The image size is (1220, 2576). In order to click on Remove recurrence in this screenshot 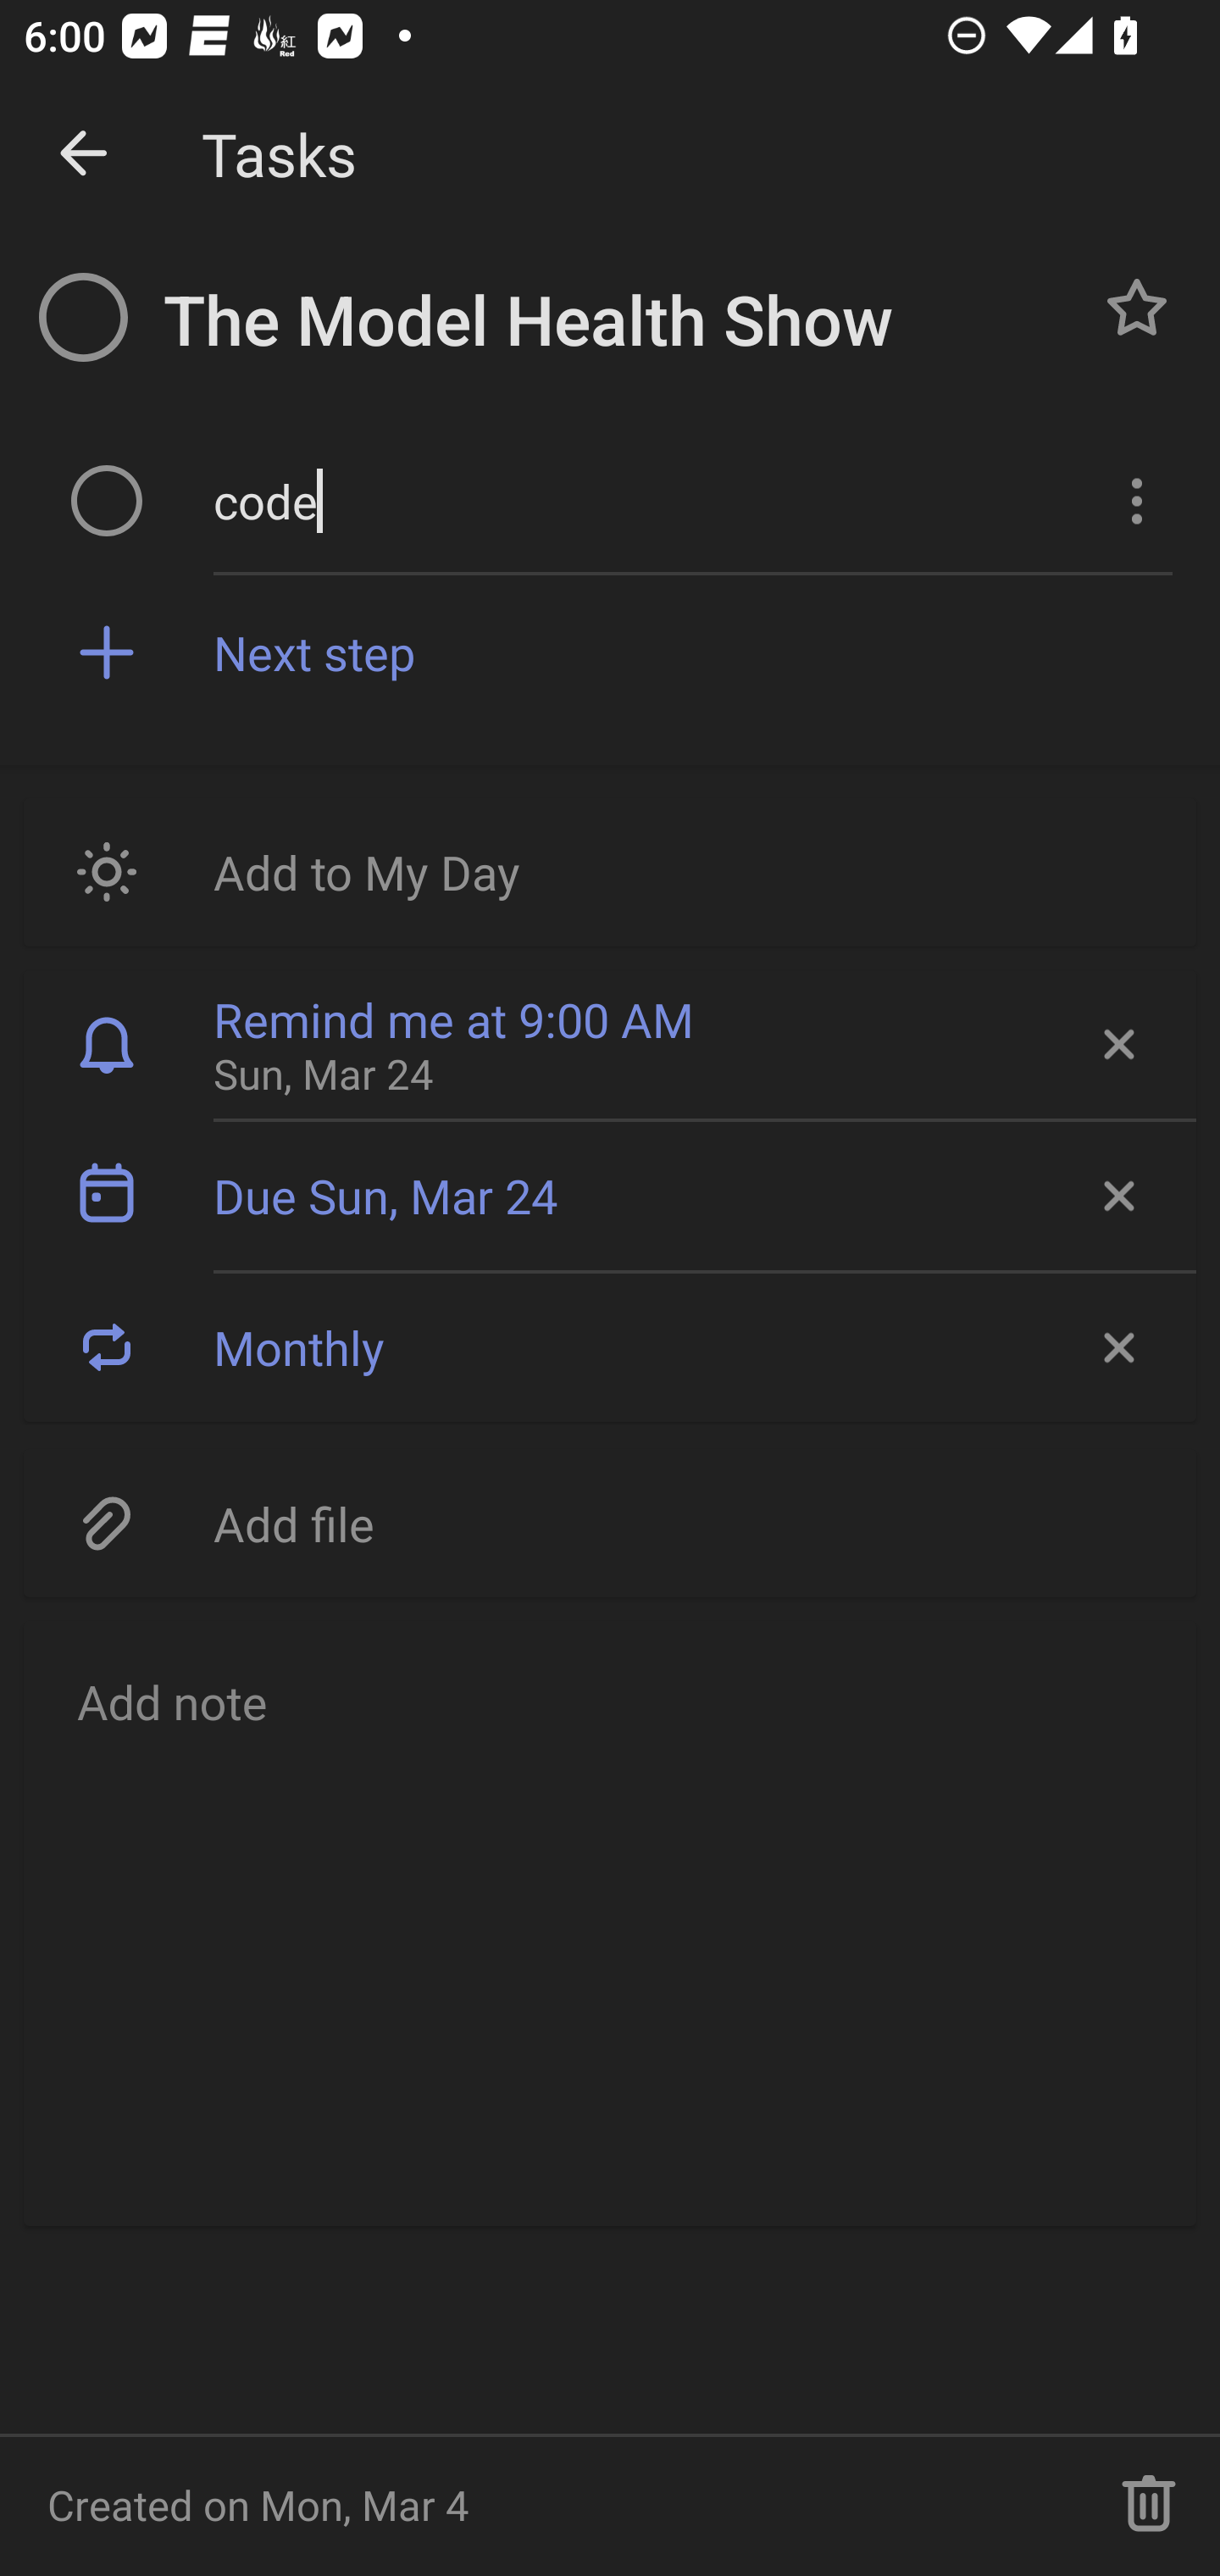, I will do `click(1116, 1347)`.